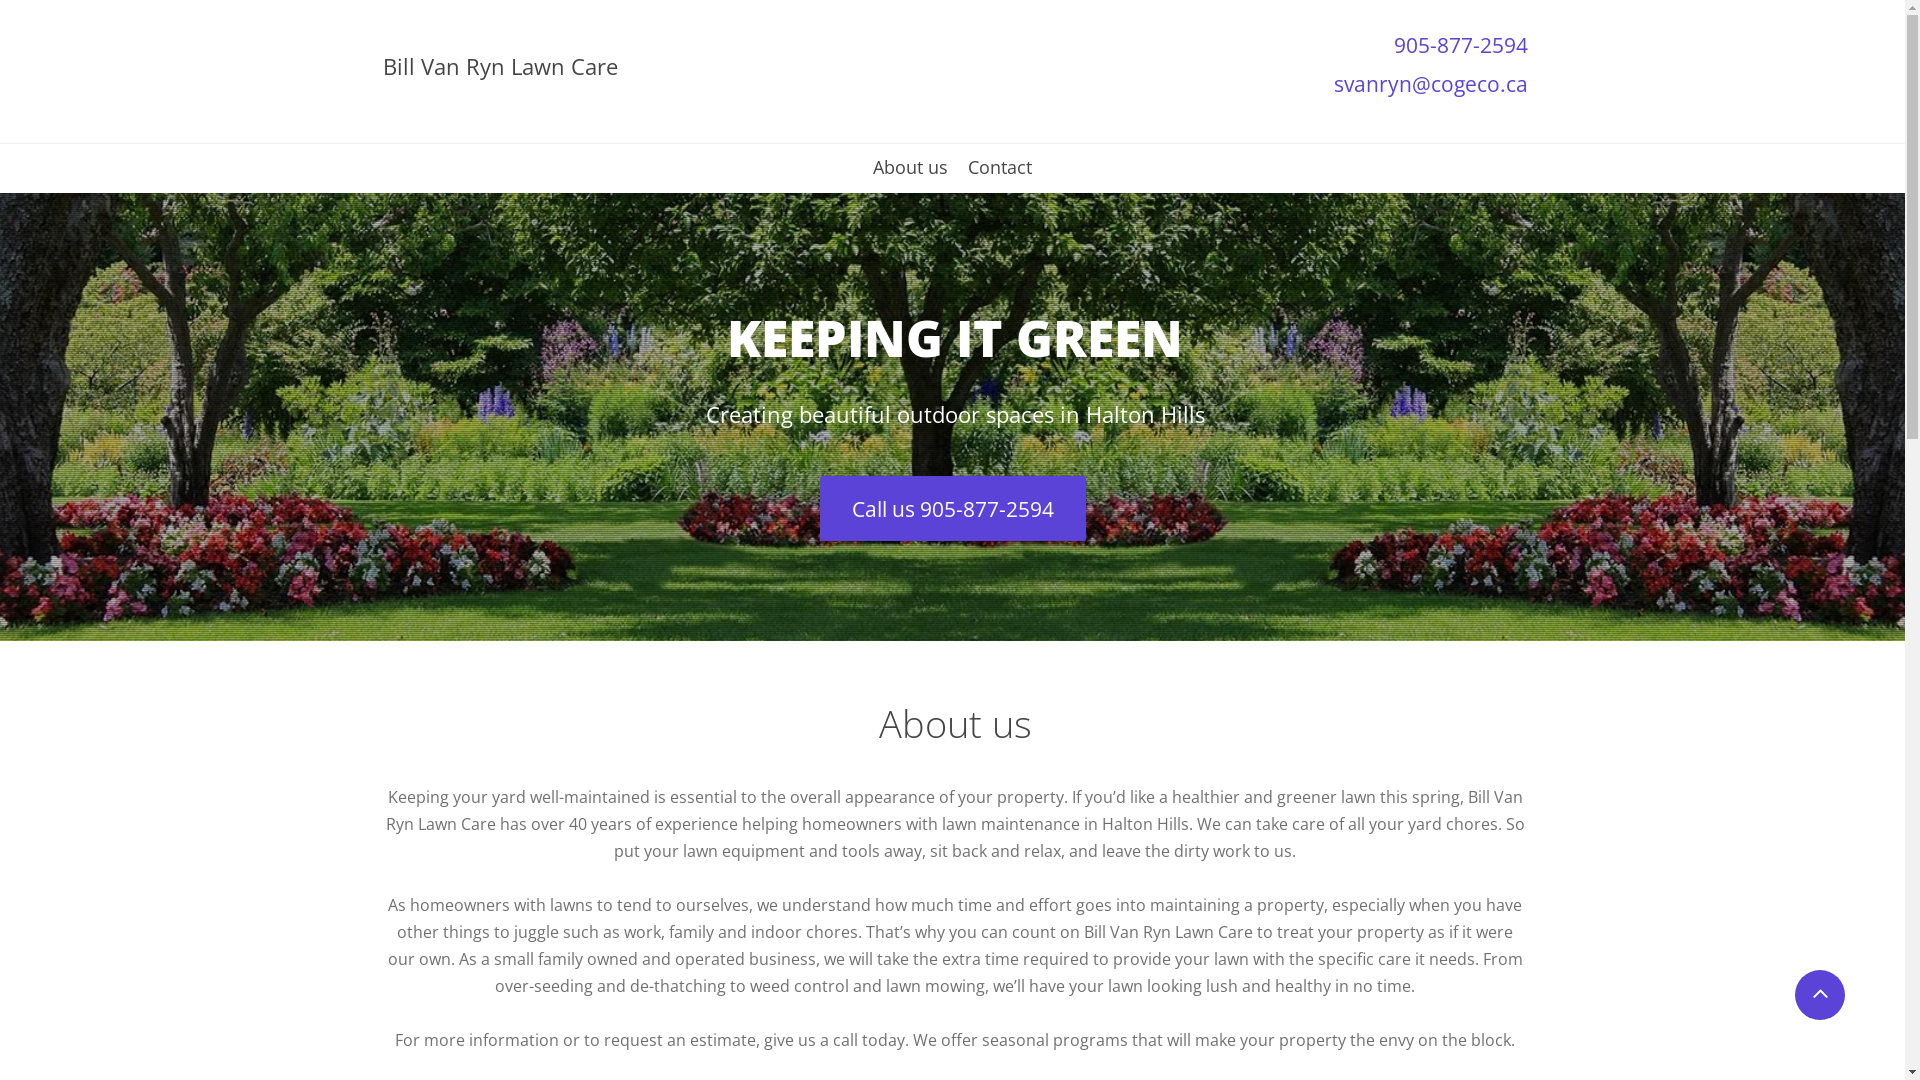 This screenshot has height=1080, width=1920. Describe the element at coordinates (910, 175) in the screenshot. I see `About us` at that location.